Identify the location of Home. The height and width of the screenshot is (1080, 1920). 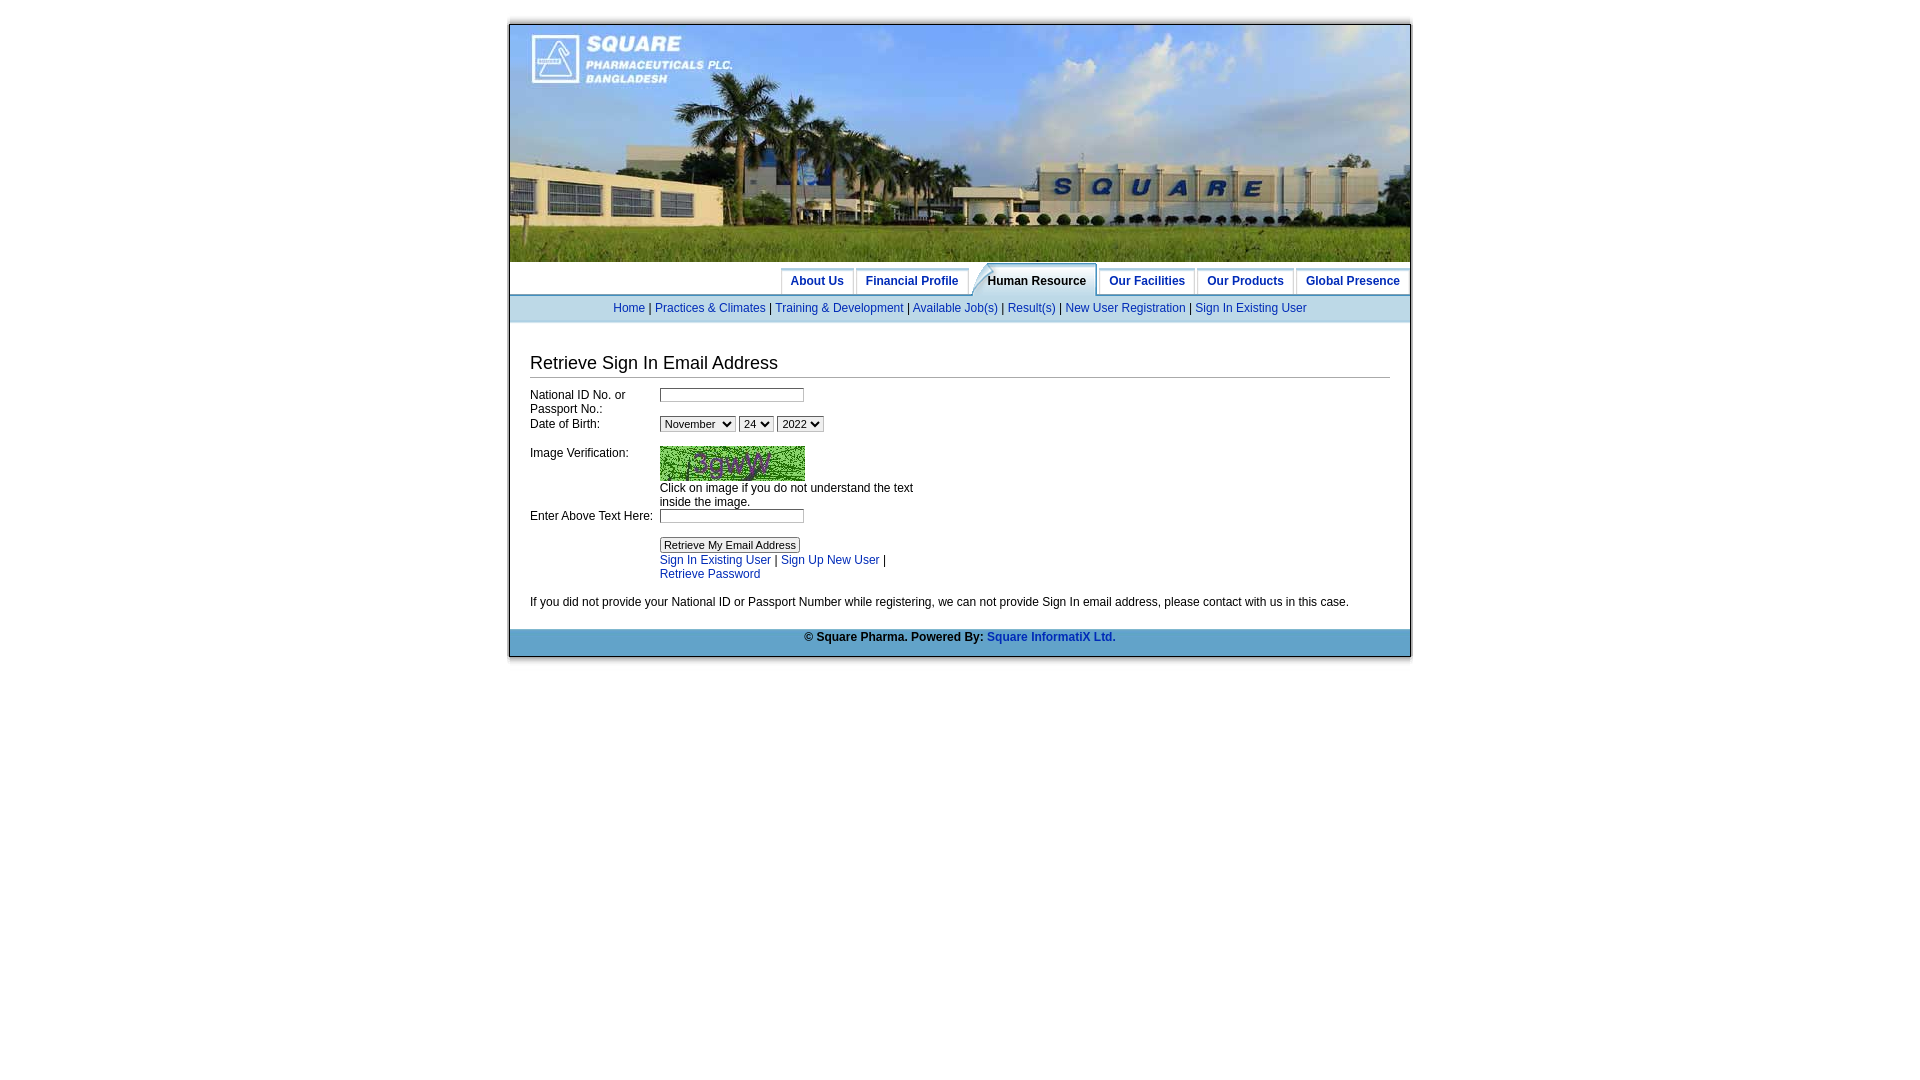
(629, 308).